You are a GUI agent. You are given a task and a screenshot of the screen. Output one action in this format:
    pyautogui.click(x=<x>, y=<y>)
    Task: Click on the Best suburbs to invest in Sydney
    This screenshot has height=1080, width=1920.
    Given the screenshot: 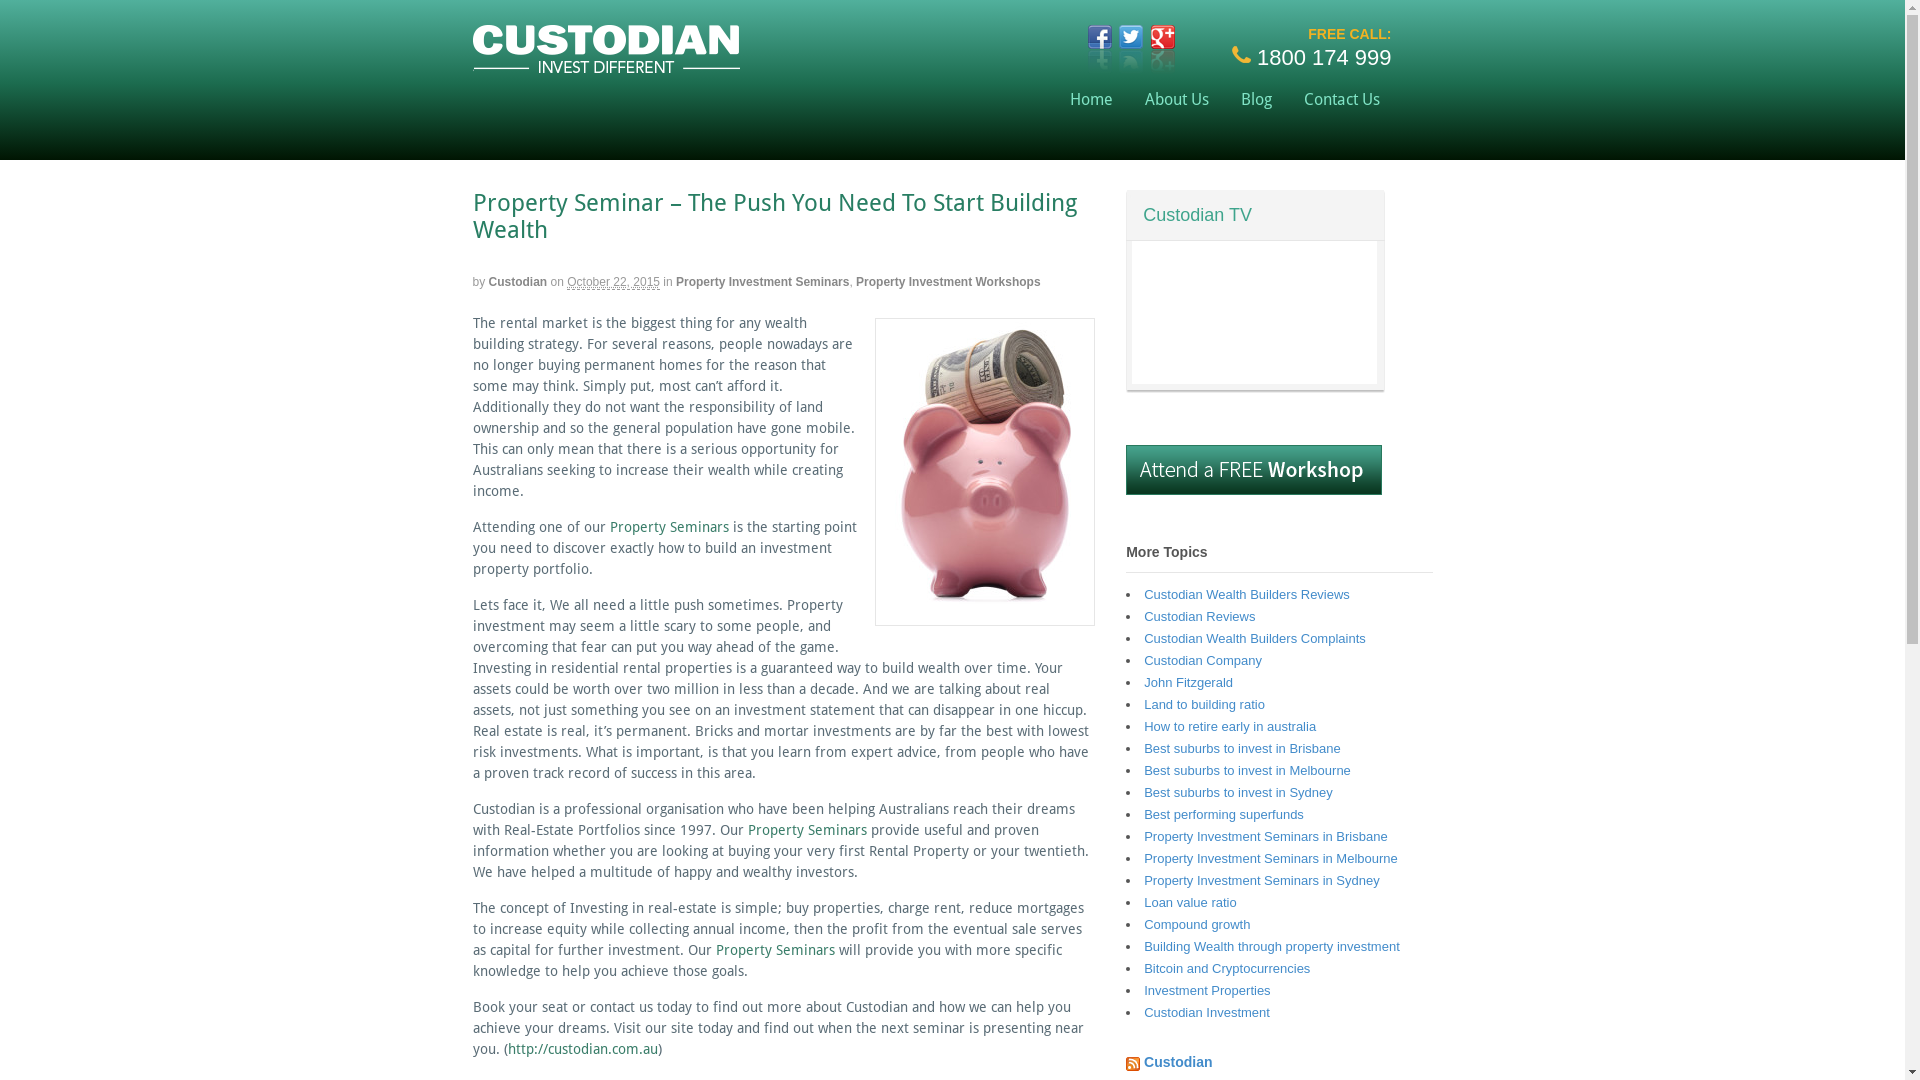 What is the action you would take?
    pyautogui.click(x=1238, y=792)
    